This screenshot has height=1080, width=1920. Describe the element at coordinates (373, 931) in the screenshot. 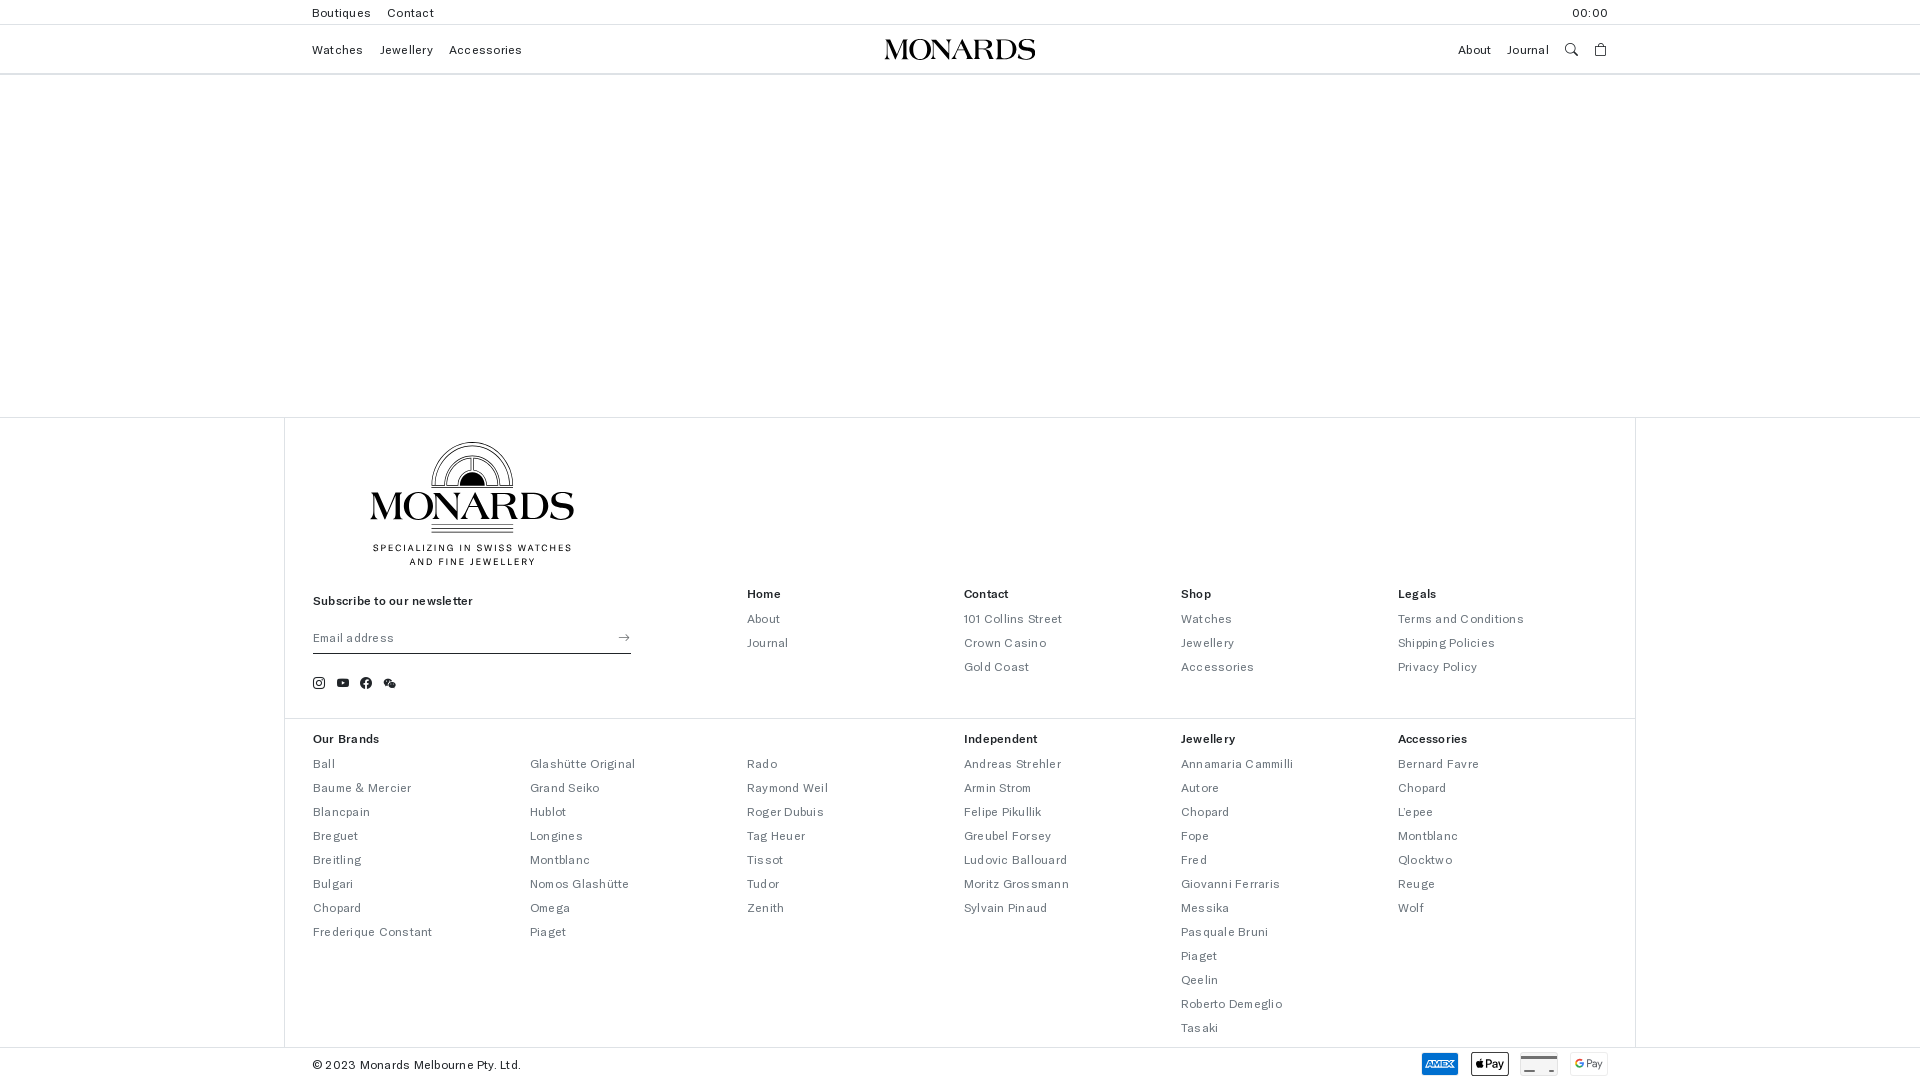

I see `Frederique Constant` at that location.